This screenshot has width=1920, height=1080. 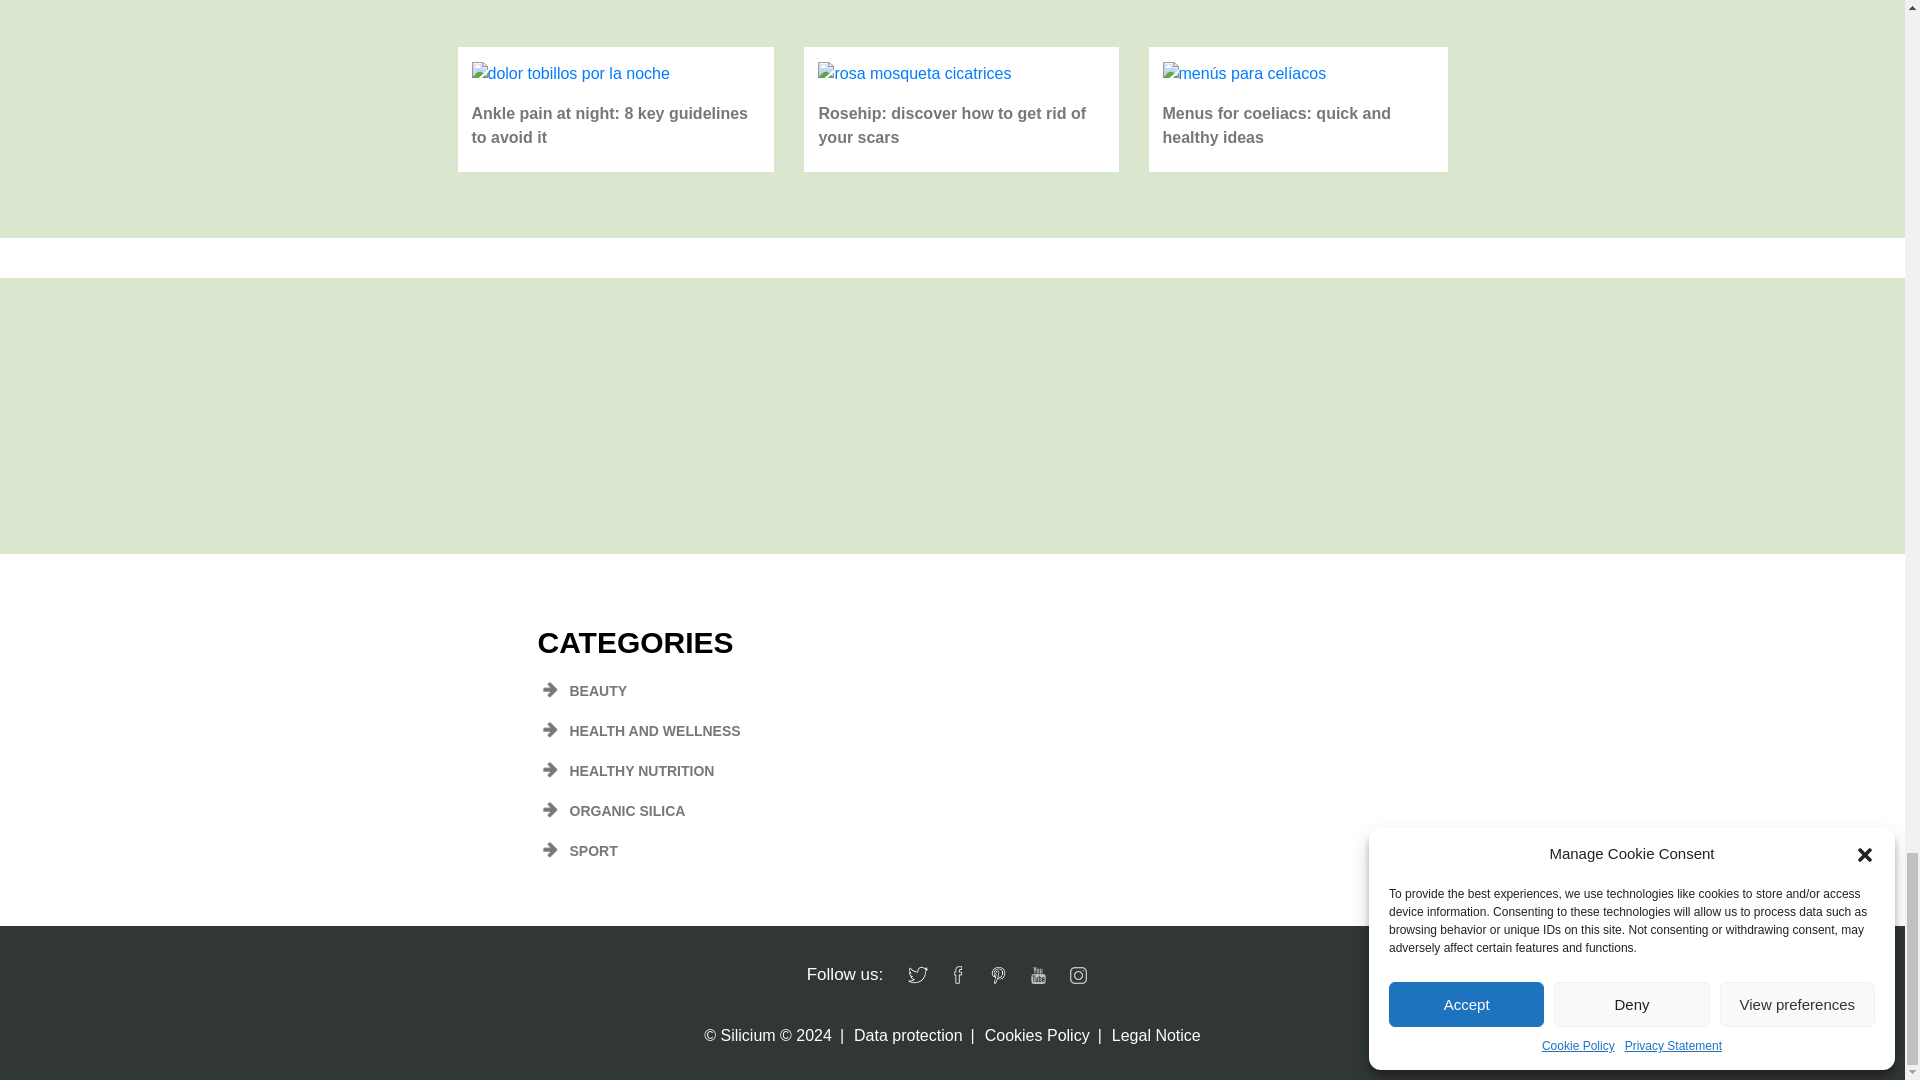 I want to click on Form 0, so click(x=951, y=405).